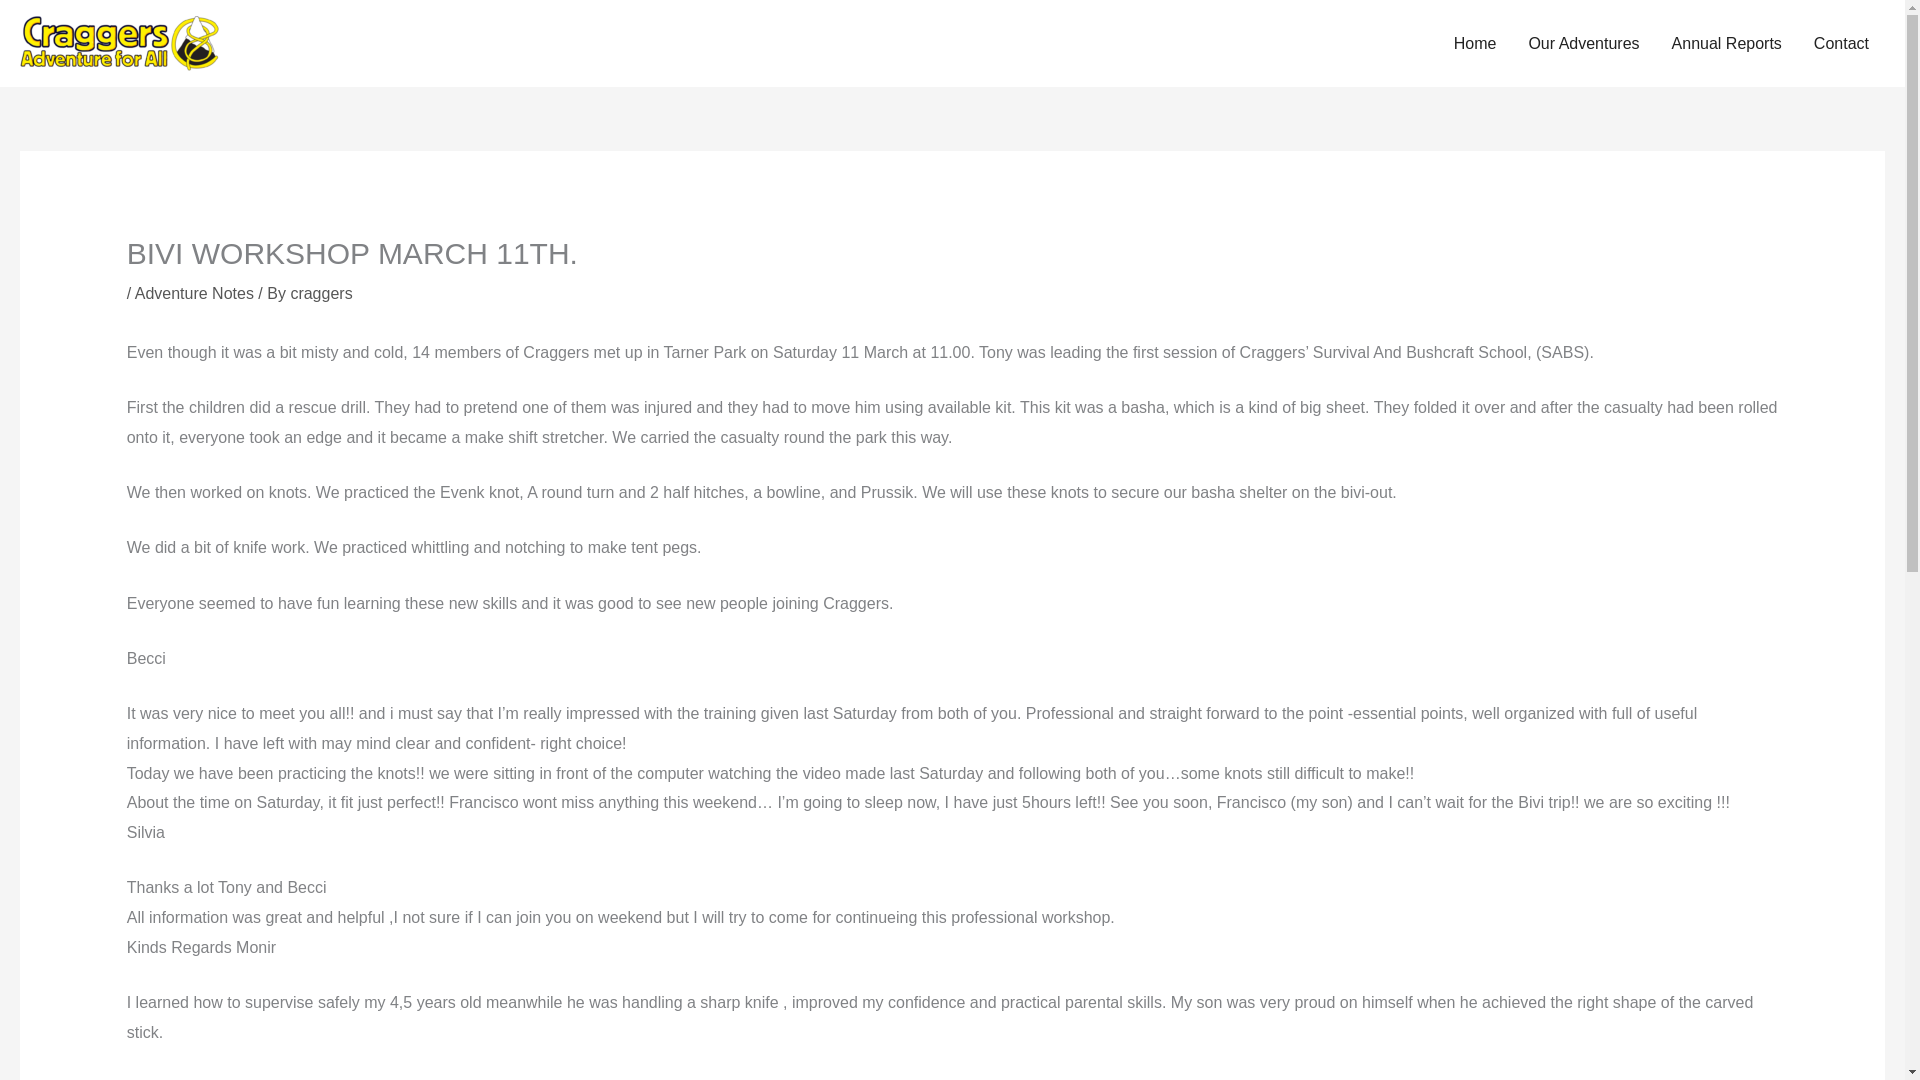  I want to click on Adventure Notes, so click(194, 294).